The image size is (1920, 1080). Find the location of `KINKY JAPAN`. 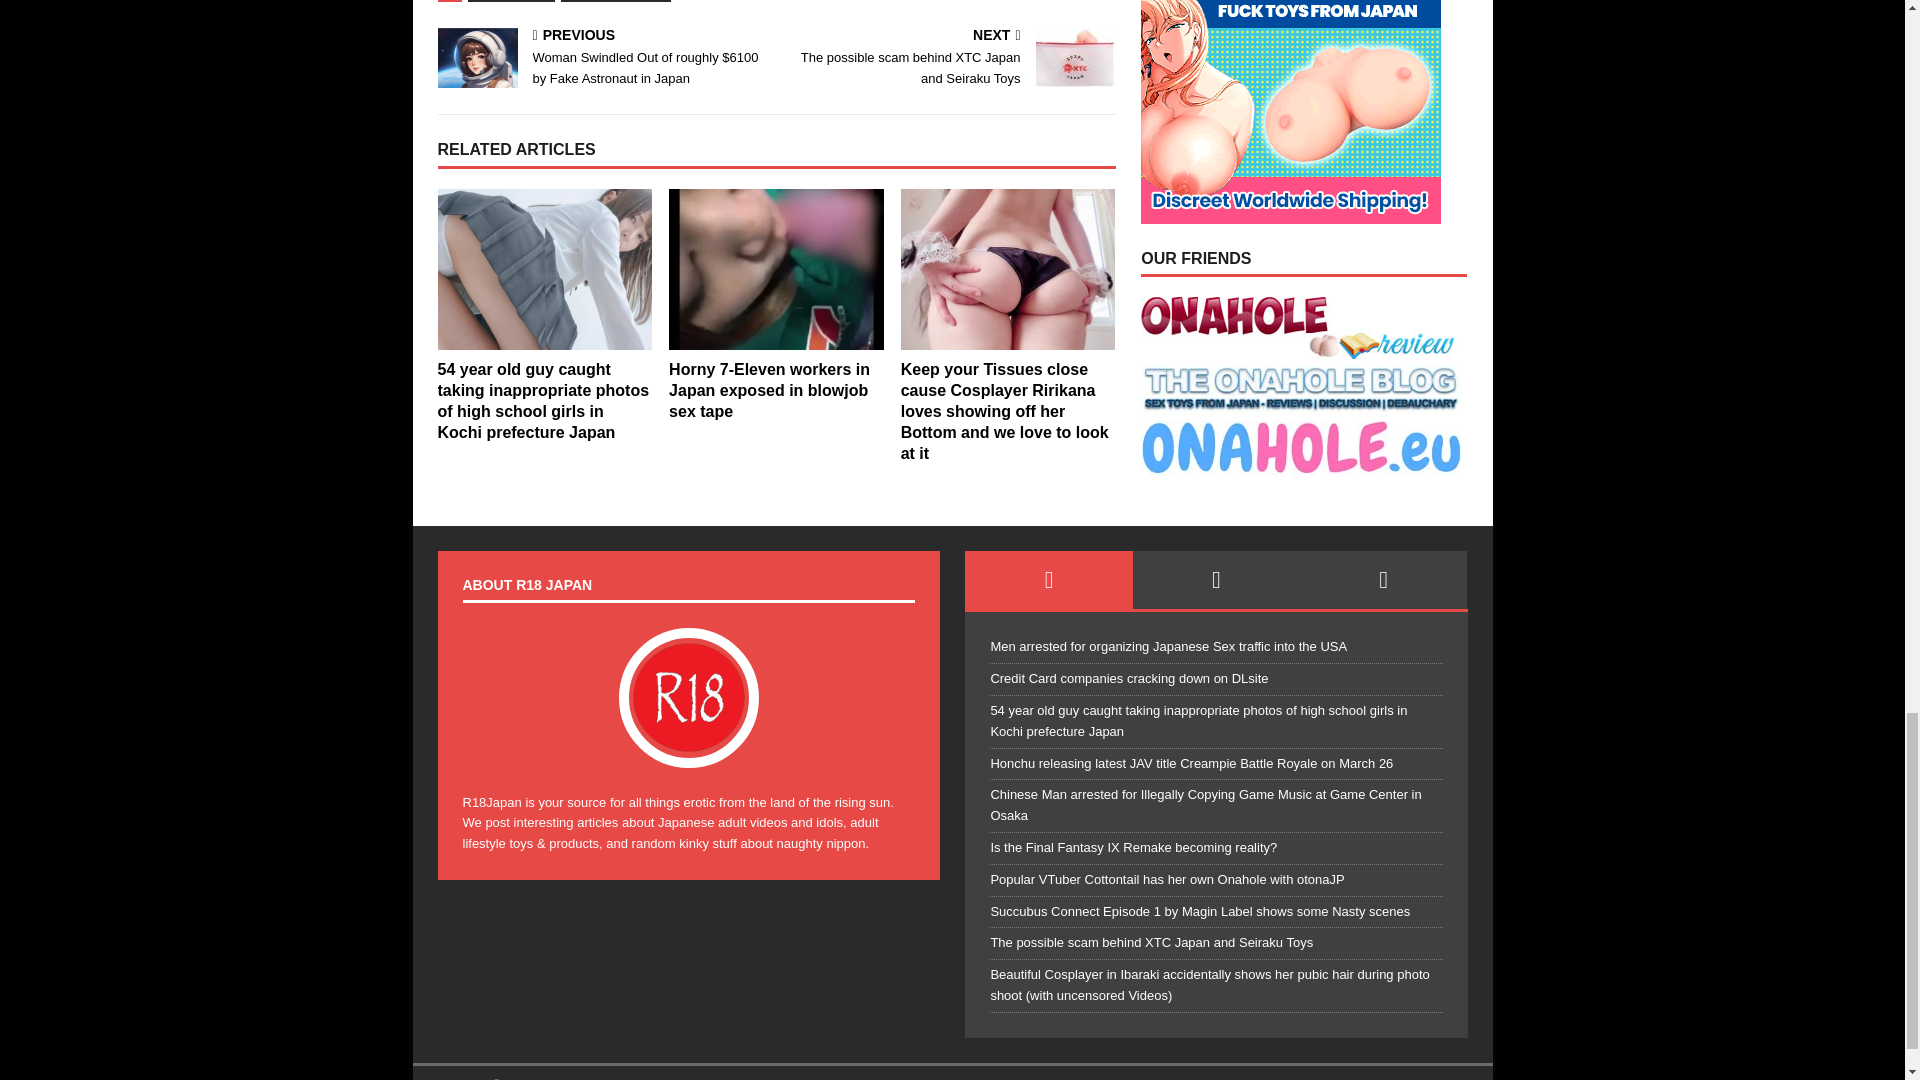

KINKY JAPAN is located at coordinates (511, 1).